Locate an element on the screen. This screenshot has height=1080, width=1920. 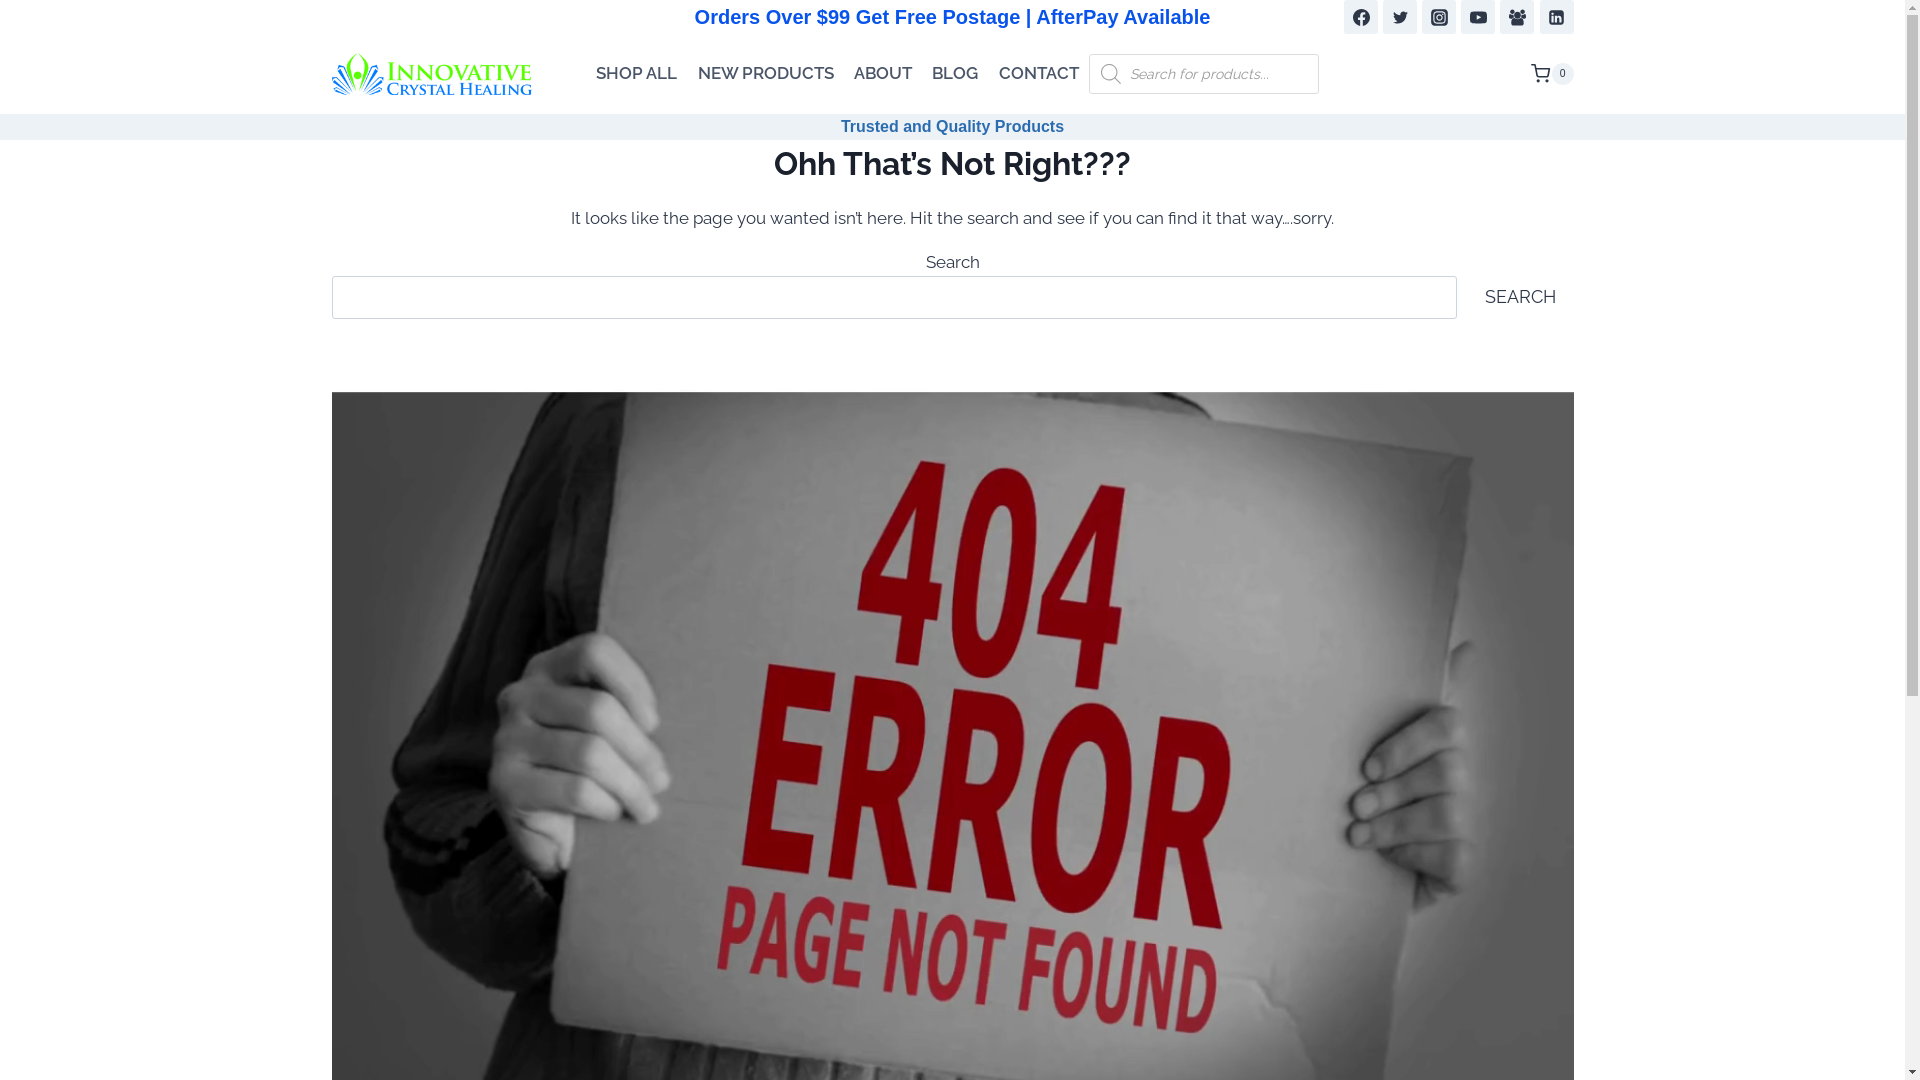
NEW PRODUCTS is located at coordinates (765, 74).